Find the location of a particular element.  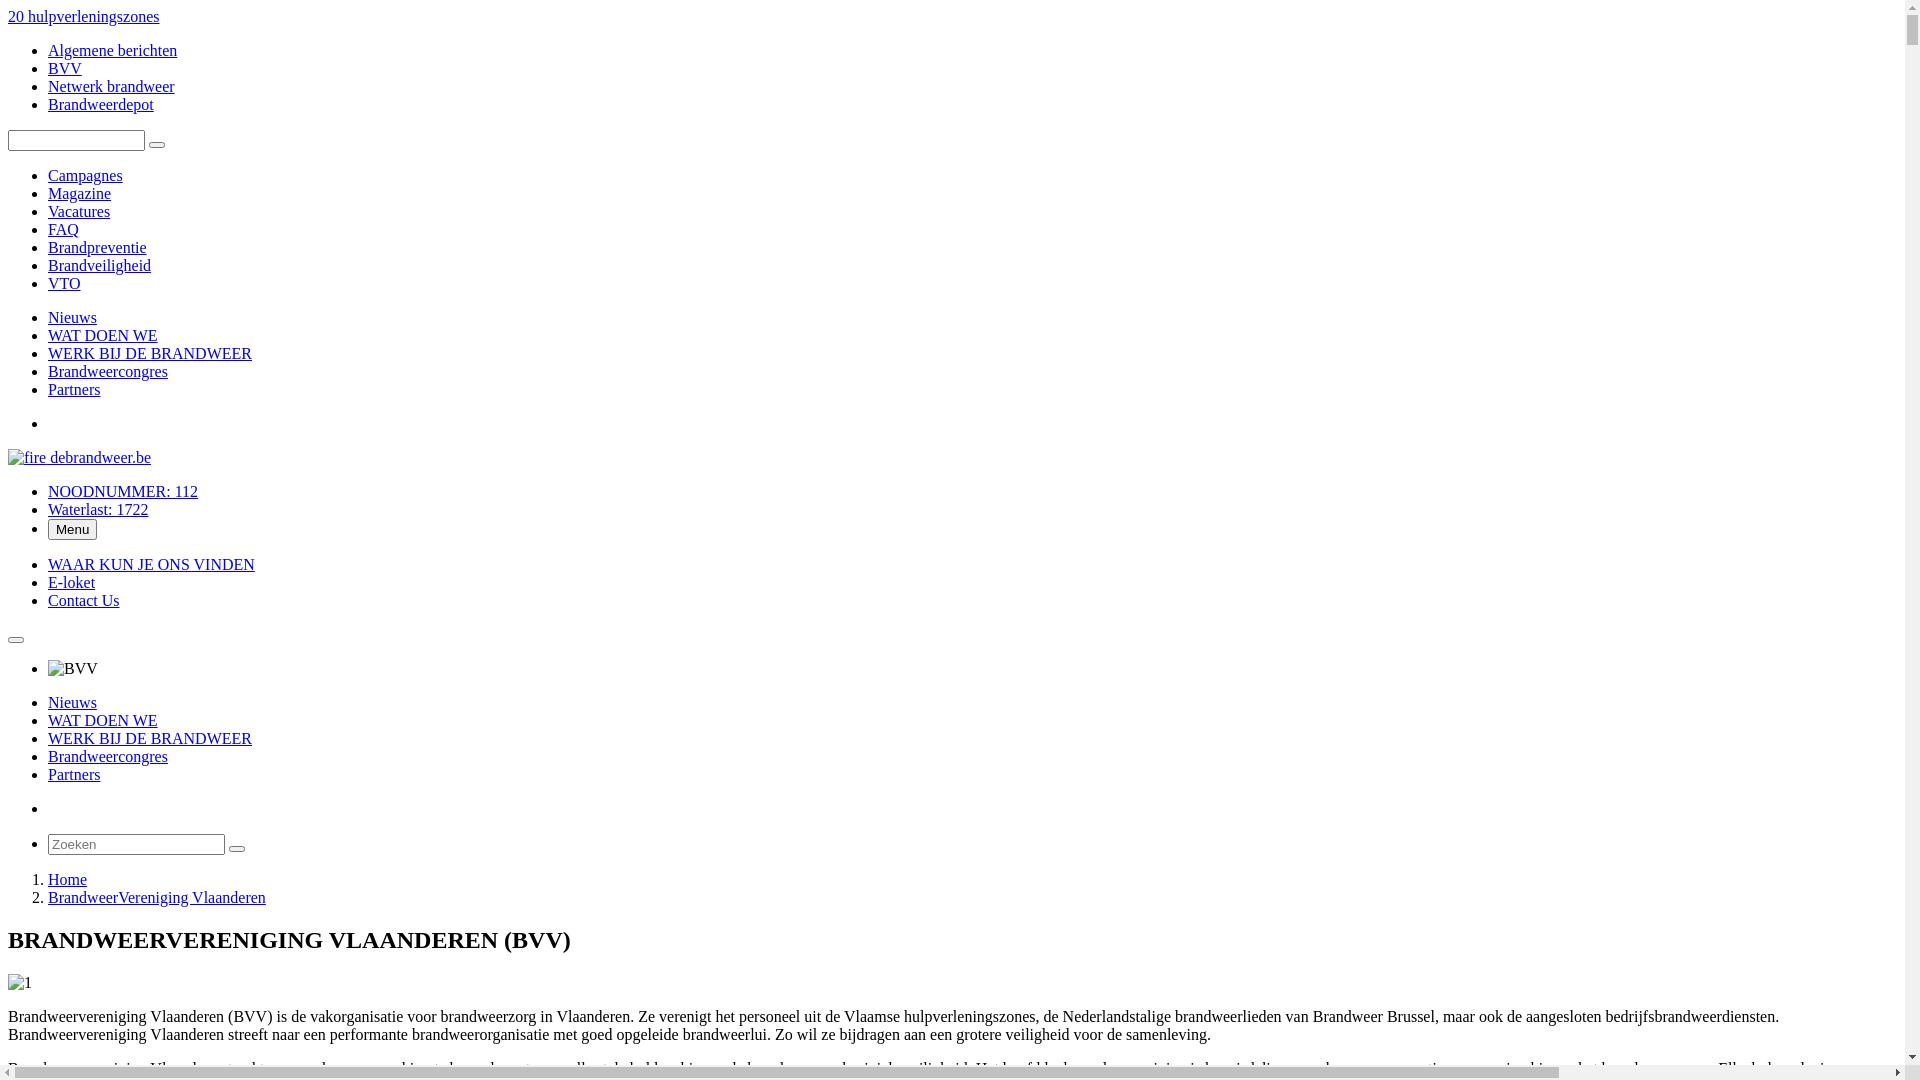

WAAR KUN JE ONS VINDEN is located at coordinates (152, 564).